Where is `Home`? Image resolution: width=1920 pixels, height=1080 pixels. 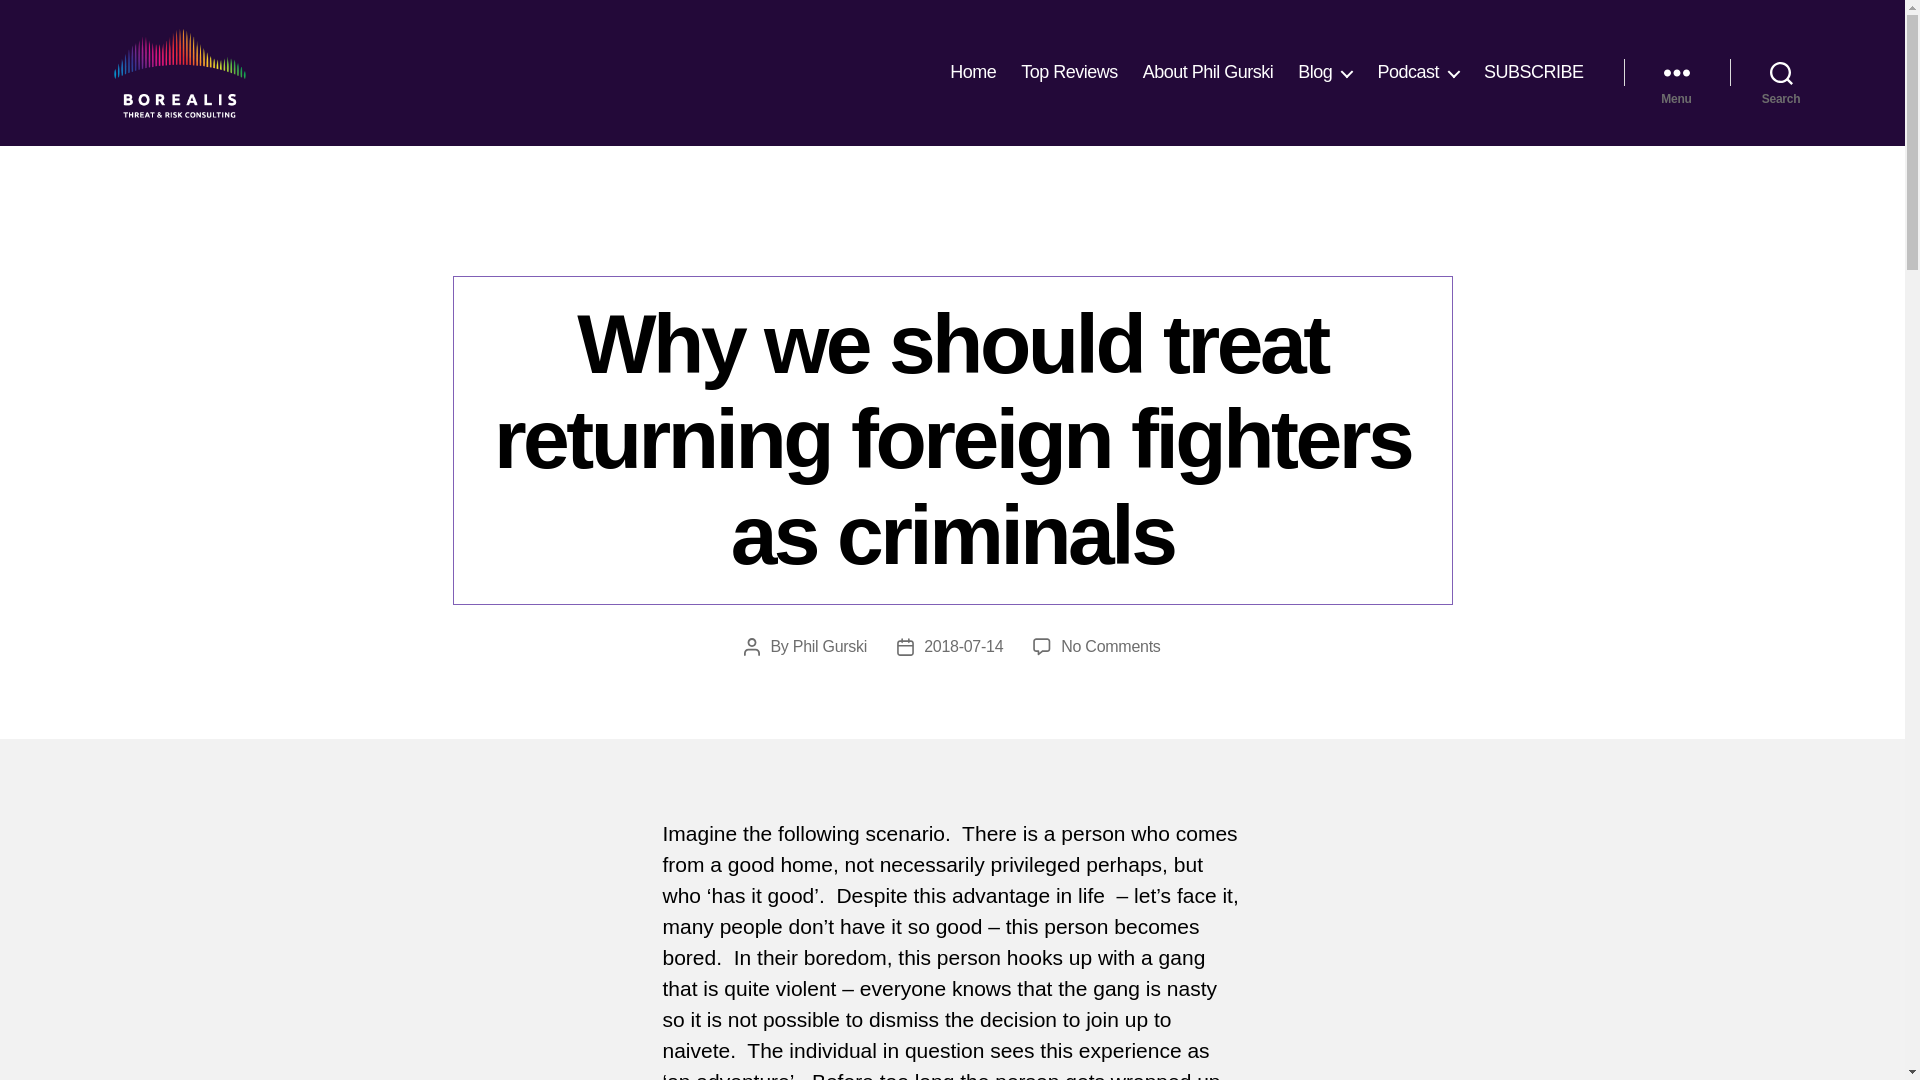 Home is located at coordinates (973, 72).